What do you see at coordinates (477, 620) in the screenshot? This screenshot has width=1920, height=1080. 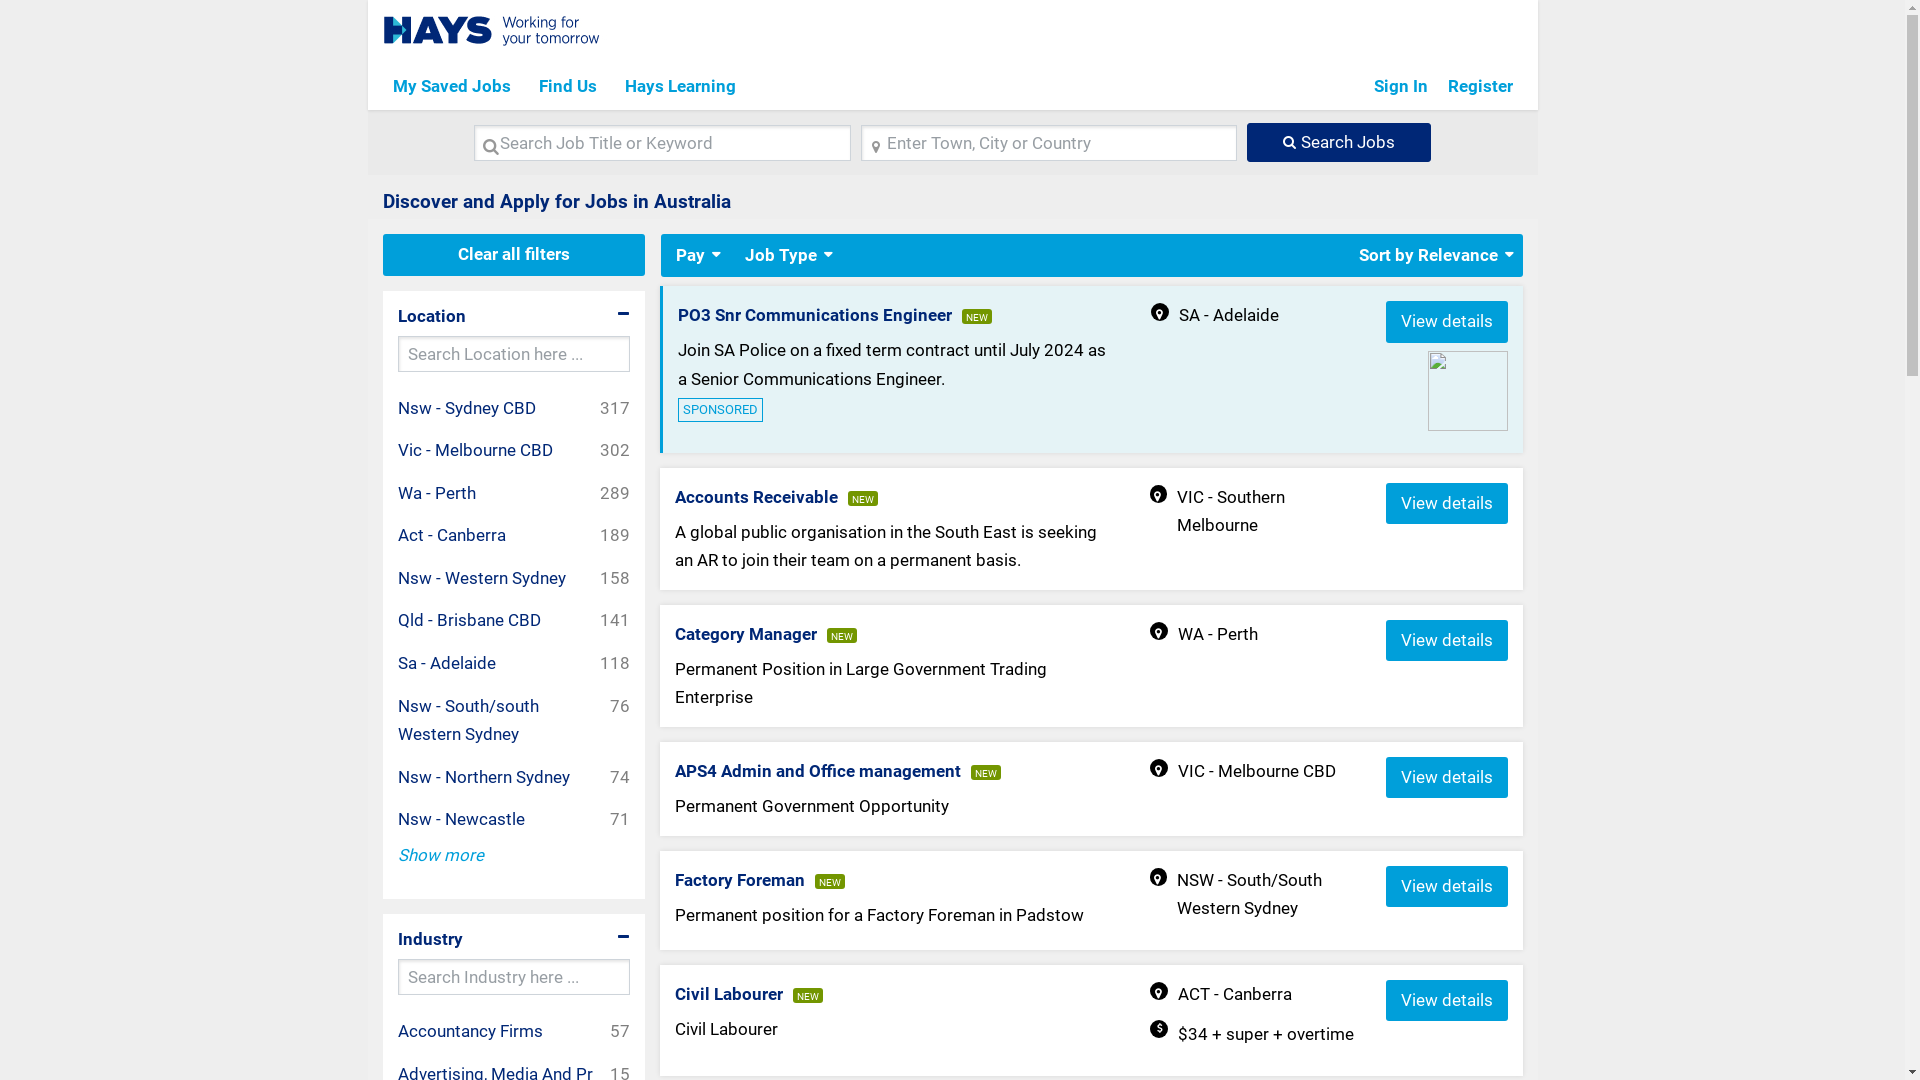 I see `Qld - Brisbane CBD` at bounding box center [477, 620].